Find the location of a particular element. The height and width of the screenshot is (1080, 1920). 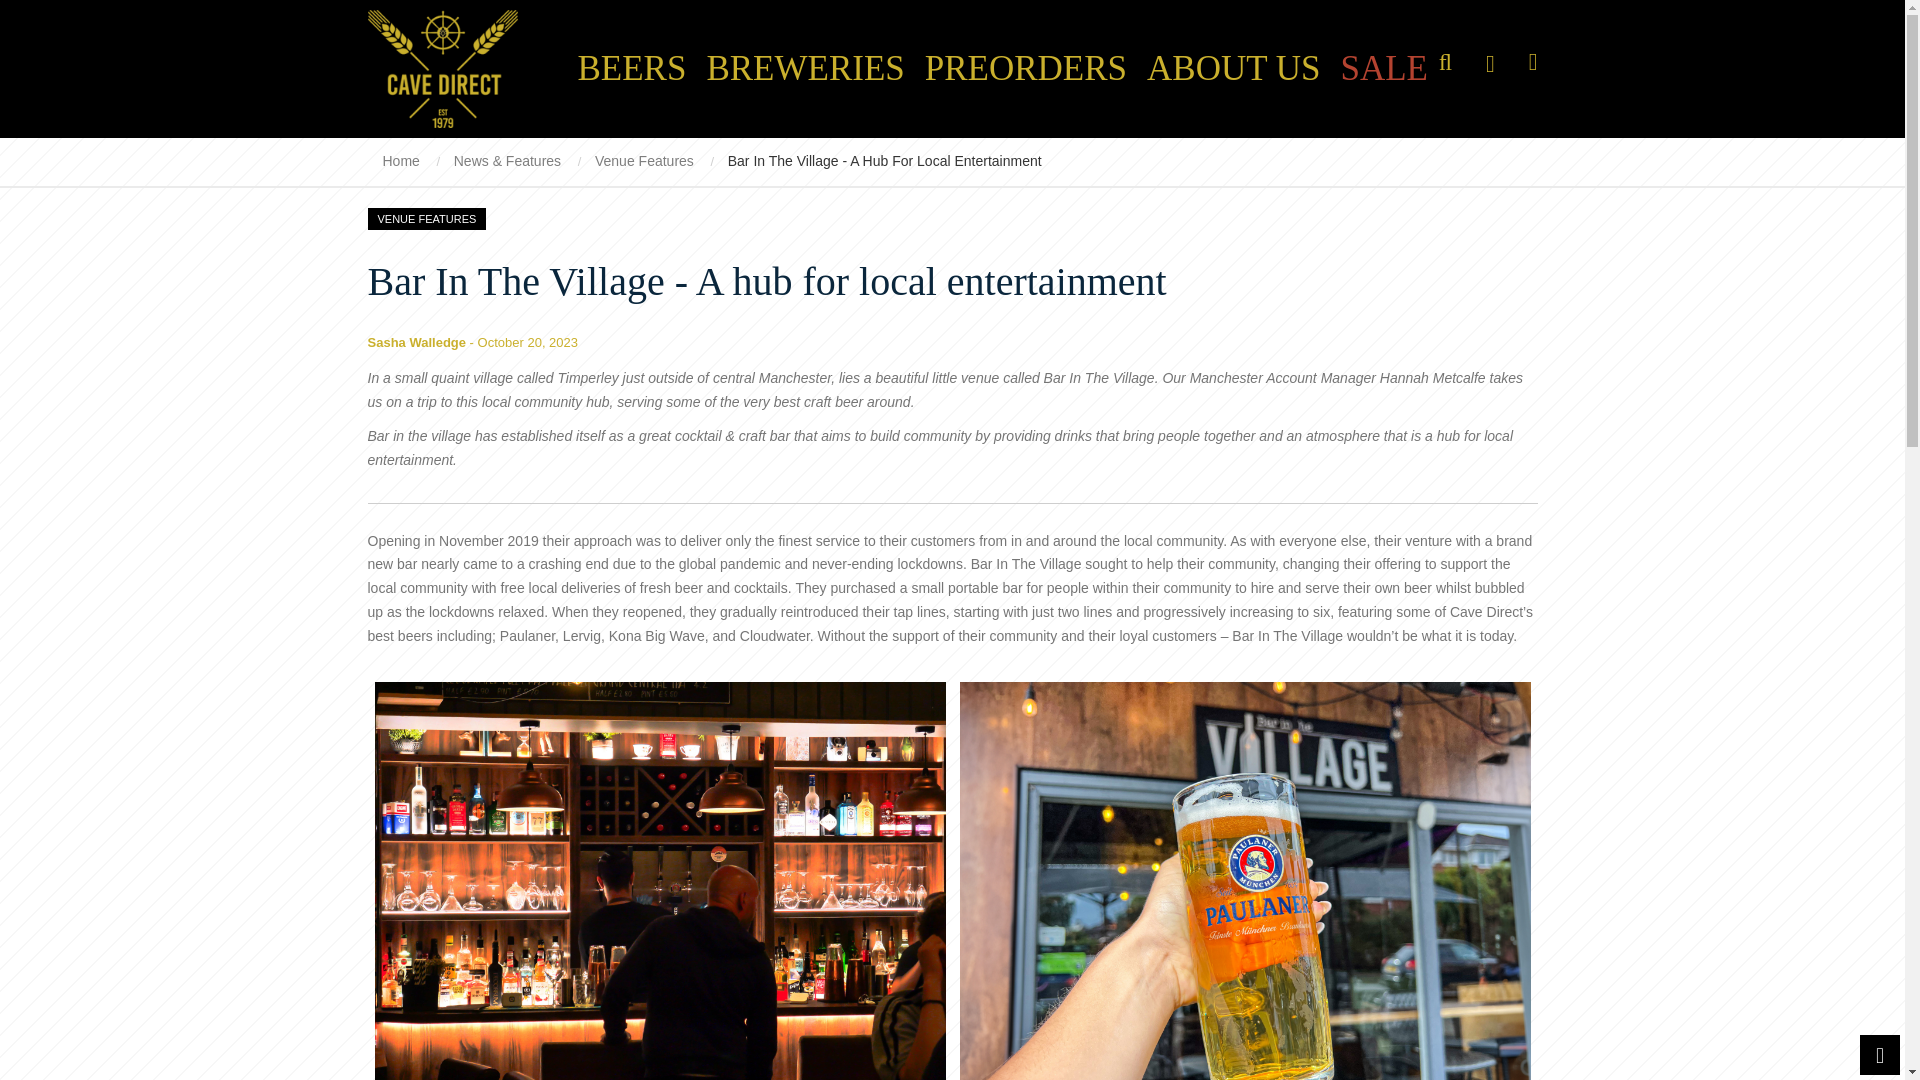

Venue Features is located at coordinates (428, 219).